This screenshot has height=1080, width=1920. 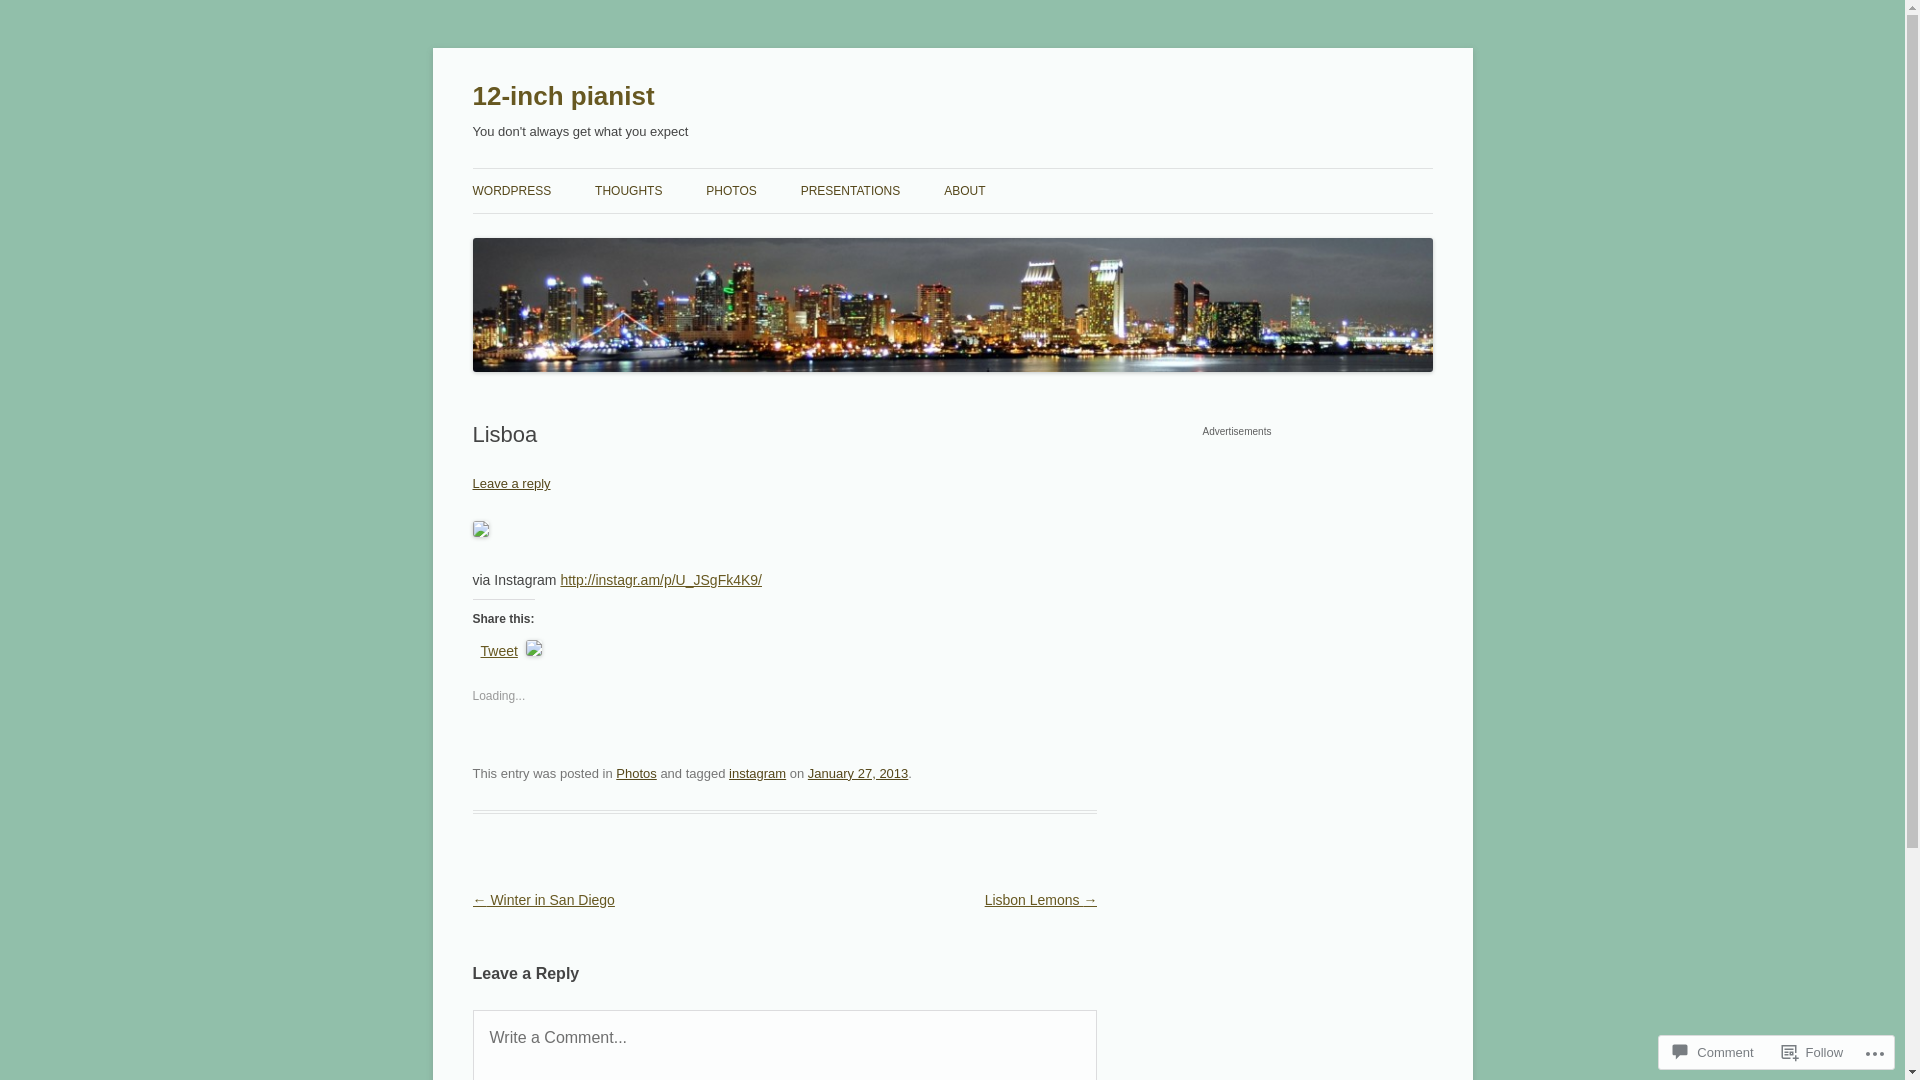 What do you see at coordinates (511, 484) in the screenshot?
I see `Leave a reply` at bounding box center [511, 484].